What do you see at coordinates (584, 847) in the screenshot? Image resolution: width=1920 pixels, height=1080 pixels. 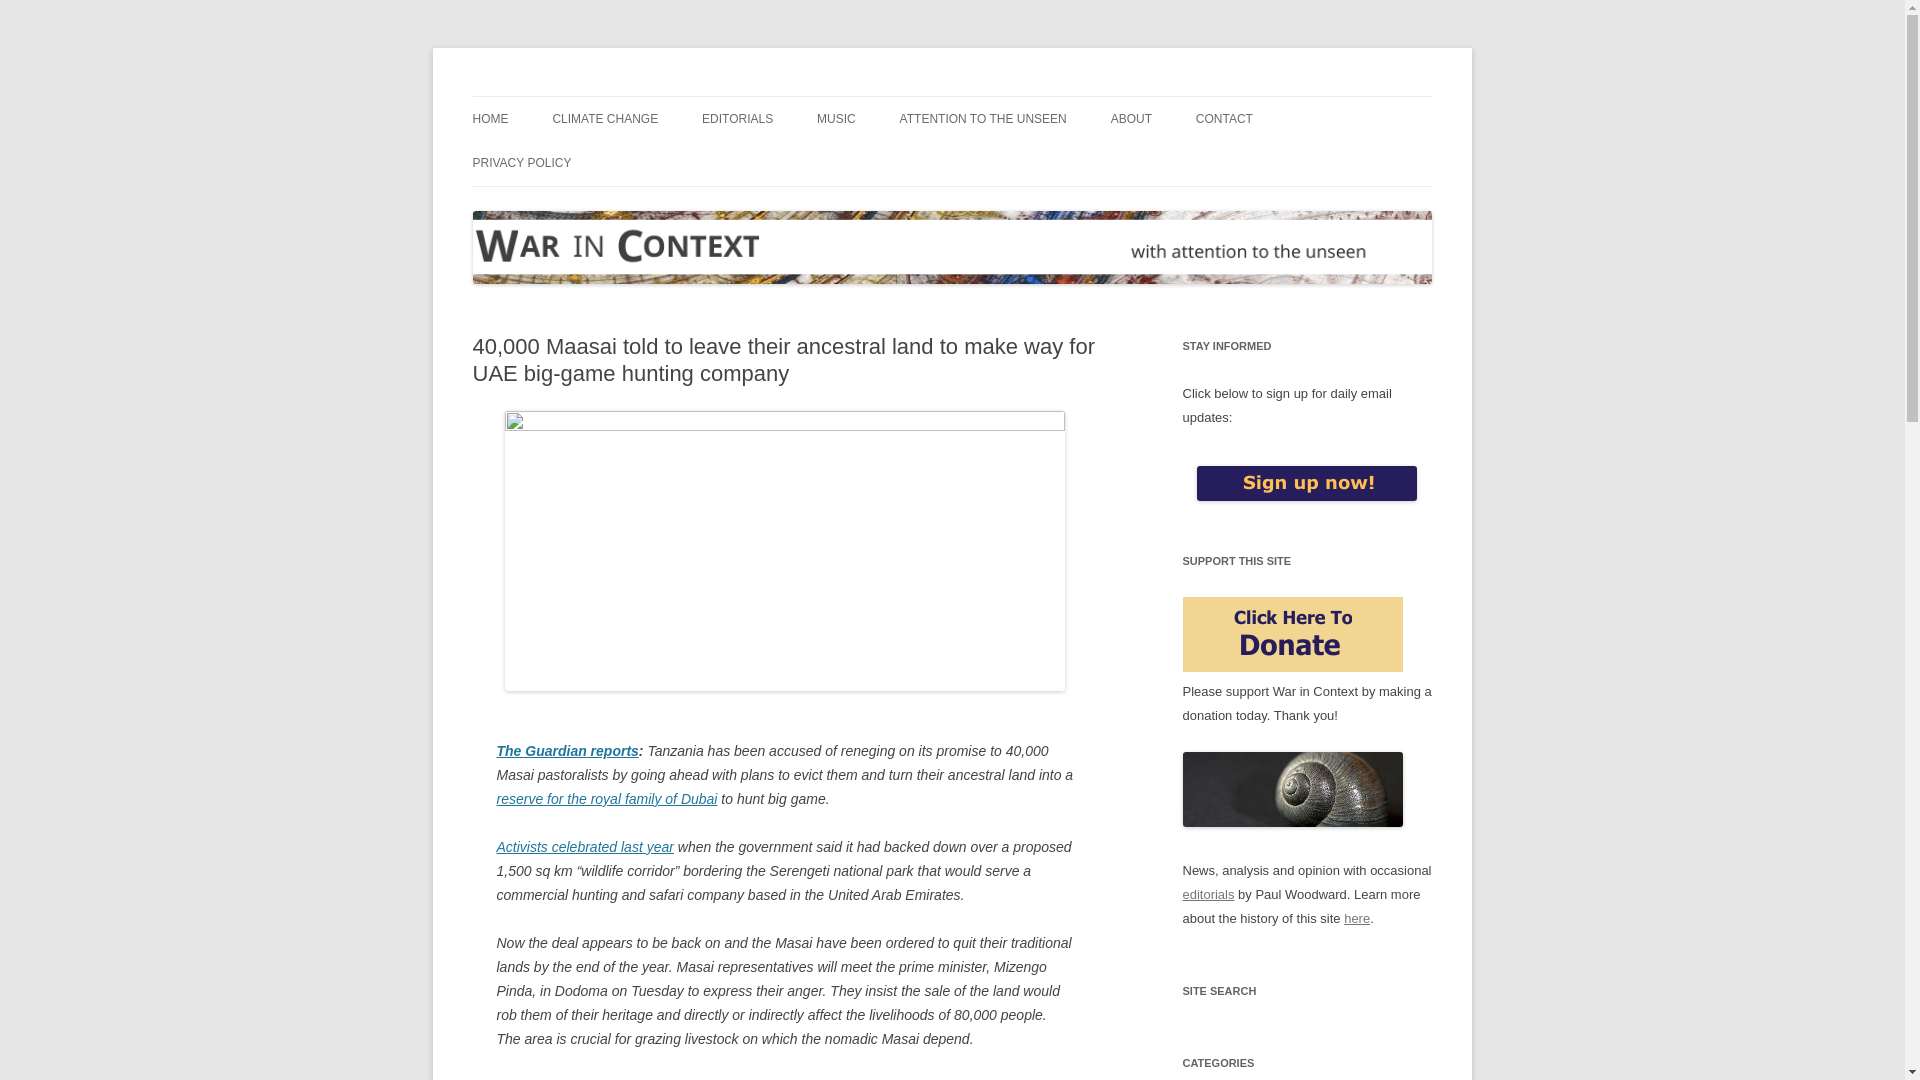 I see `Activists celebrated last year` at bounding box center [584, 847].